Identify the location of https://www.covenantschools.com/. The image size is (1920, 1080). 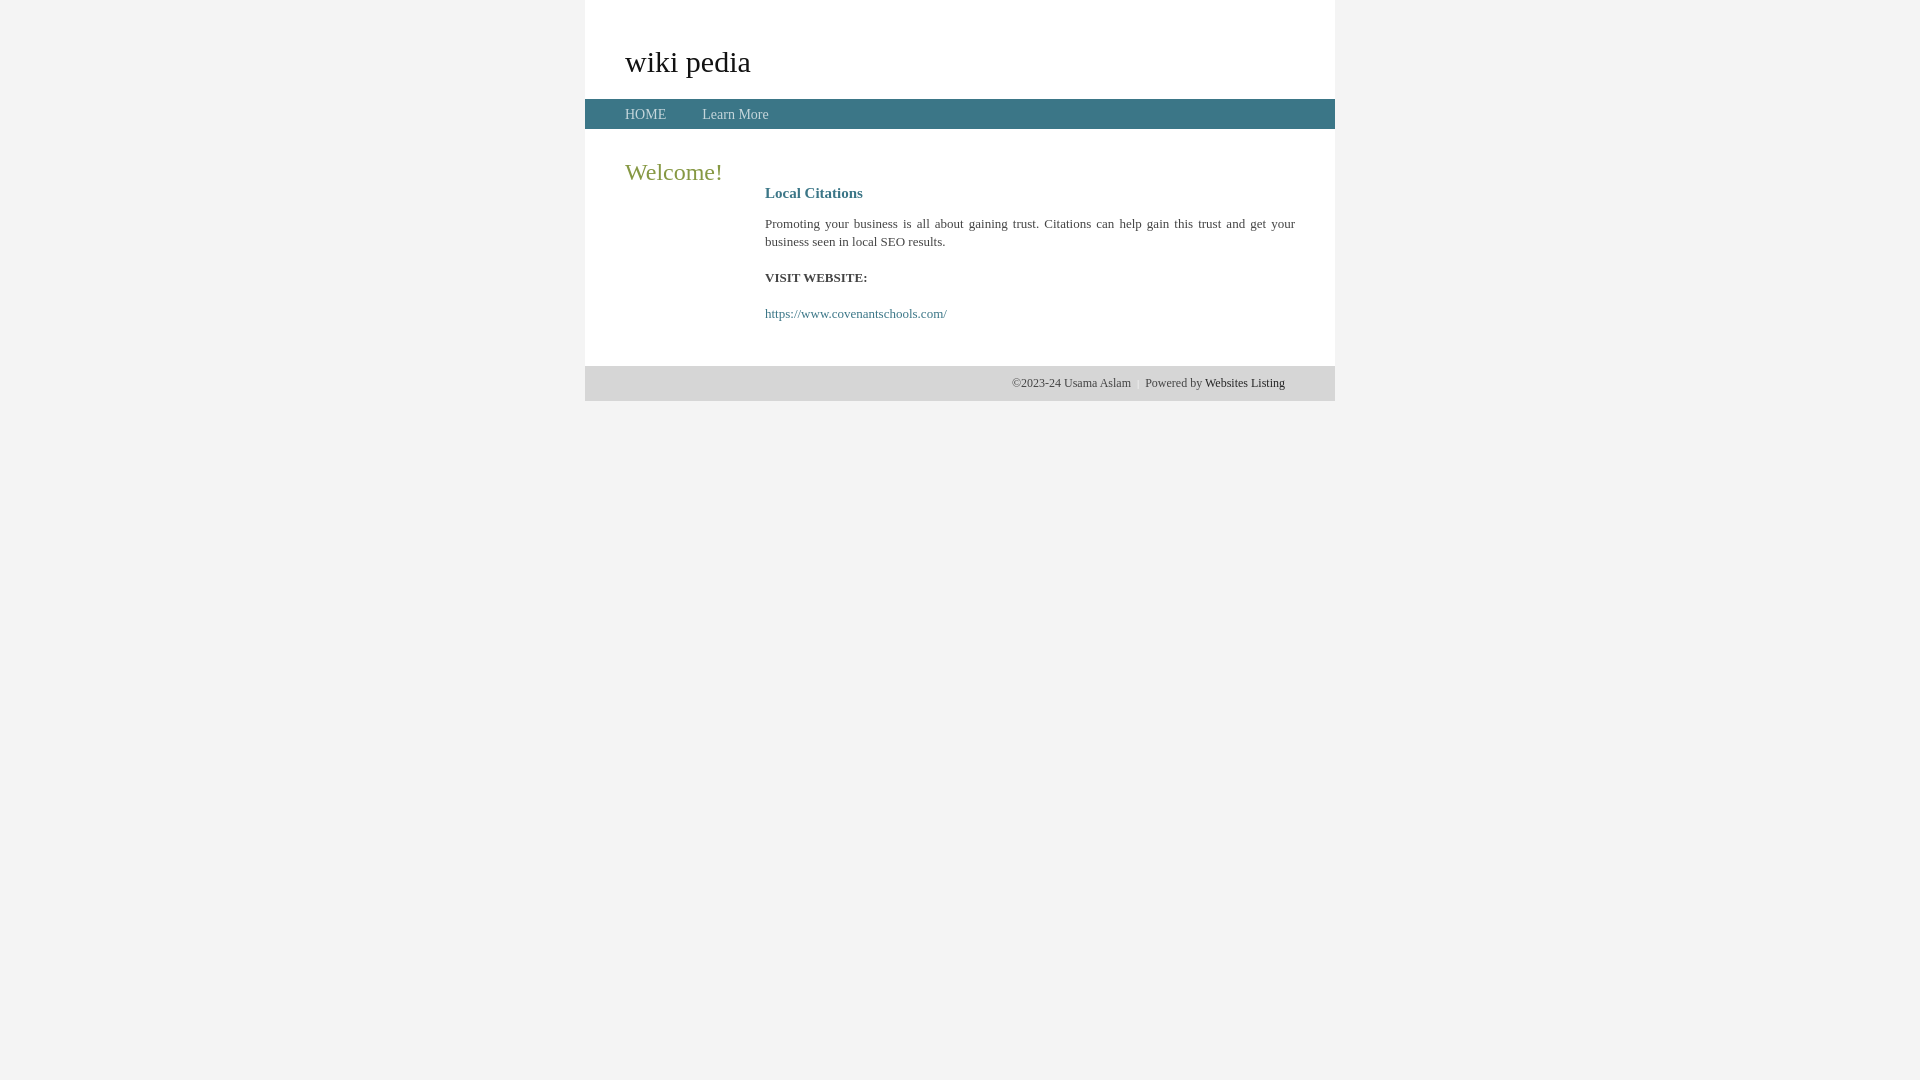
(856, 314).